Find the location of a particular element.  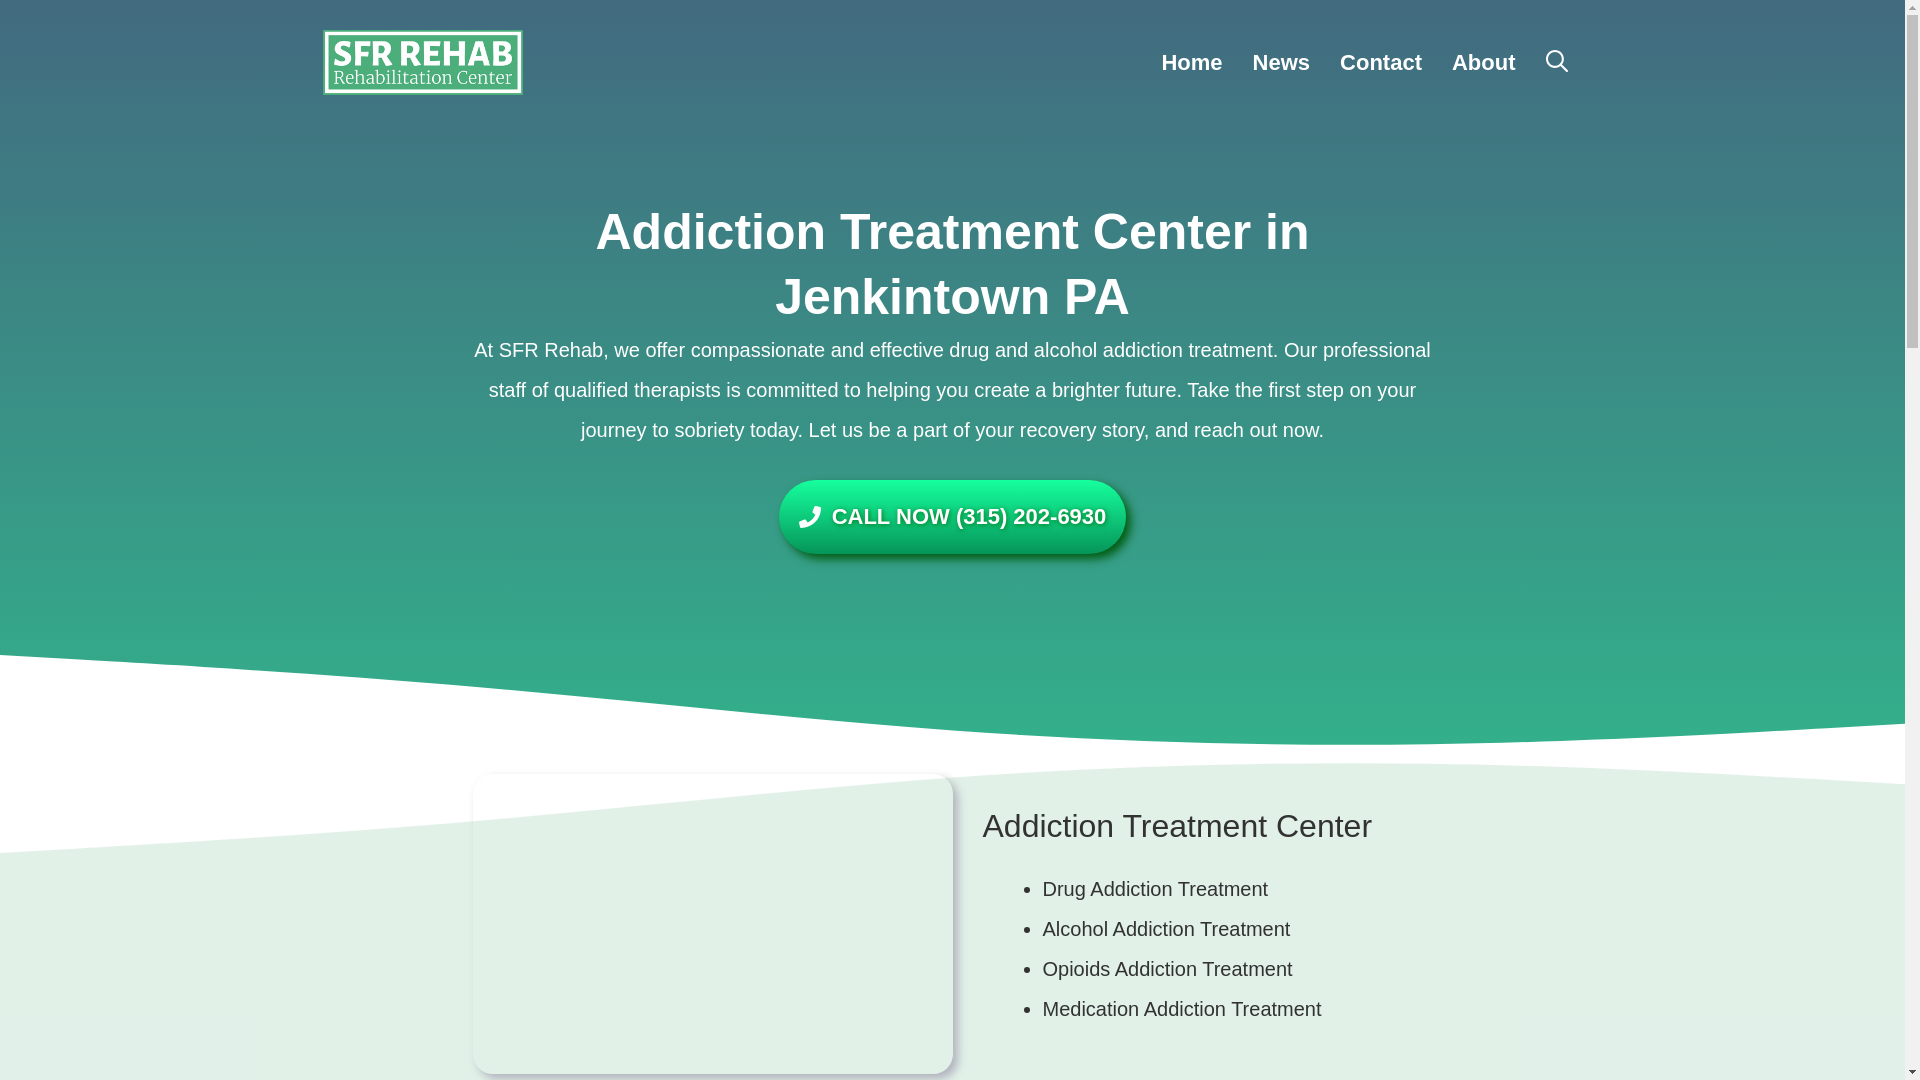

Home is located at coordinates (1191, 62).